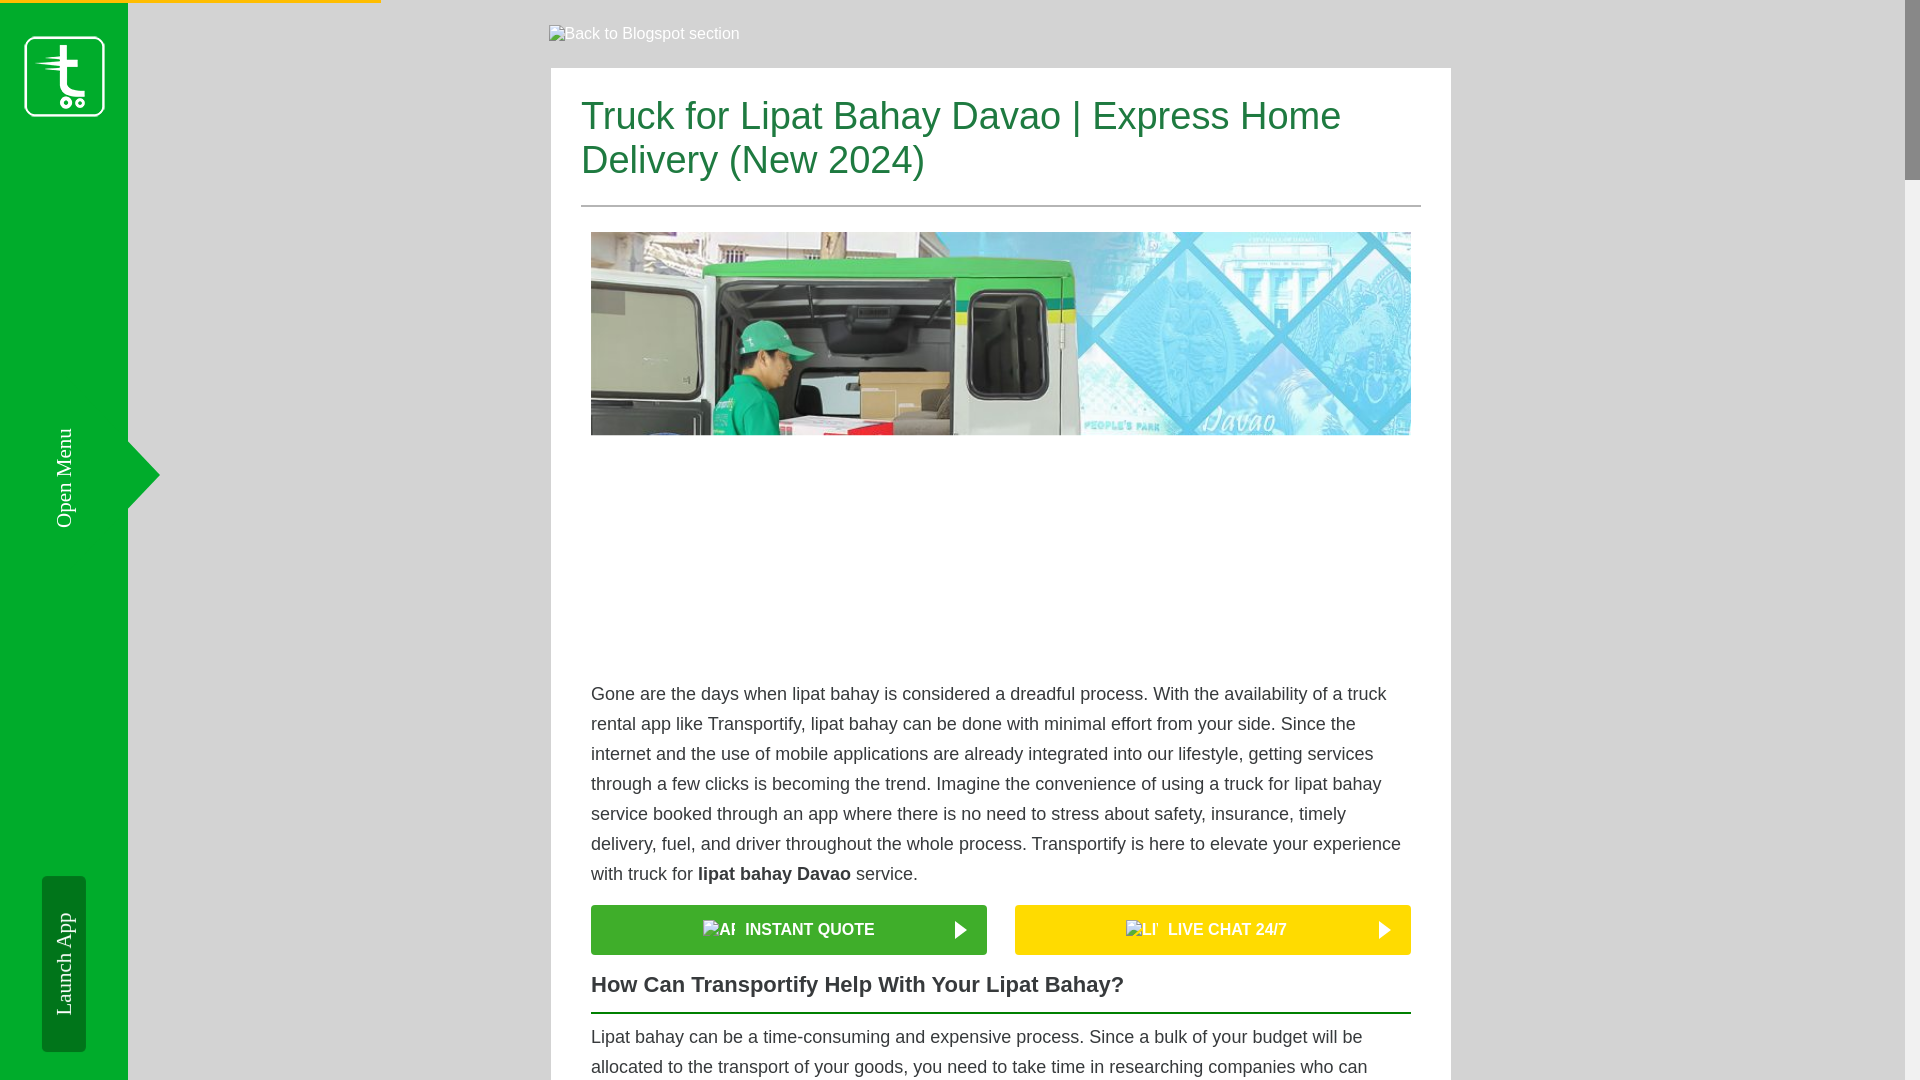  I want to click on INSTANT QUOTE, so click(788, 928).